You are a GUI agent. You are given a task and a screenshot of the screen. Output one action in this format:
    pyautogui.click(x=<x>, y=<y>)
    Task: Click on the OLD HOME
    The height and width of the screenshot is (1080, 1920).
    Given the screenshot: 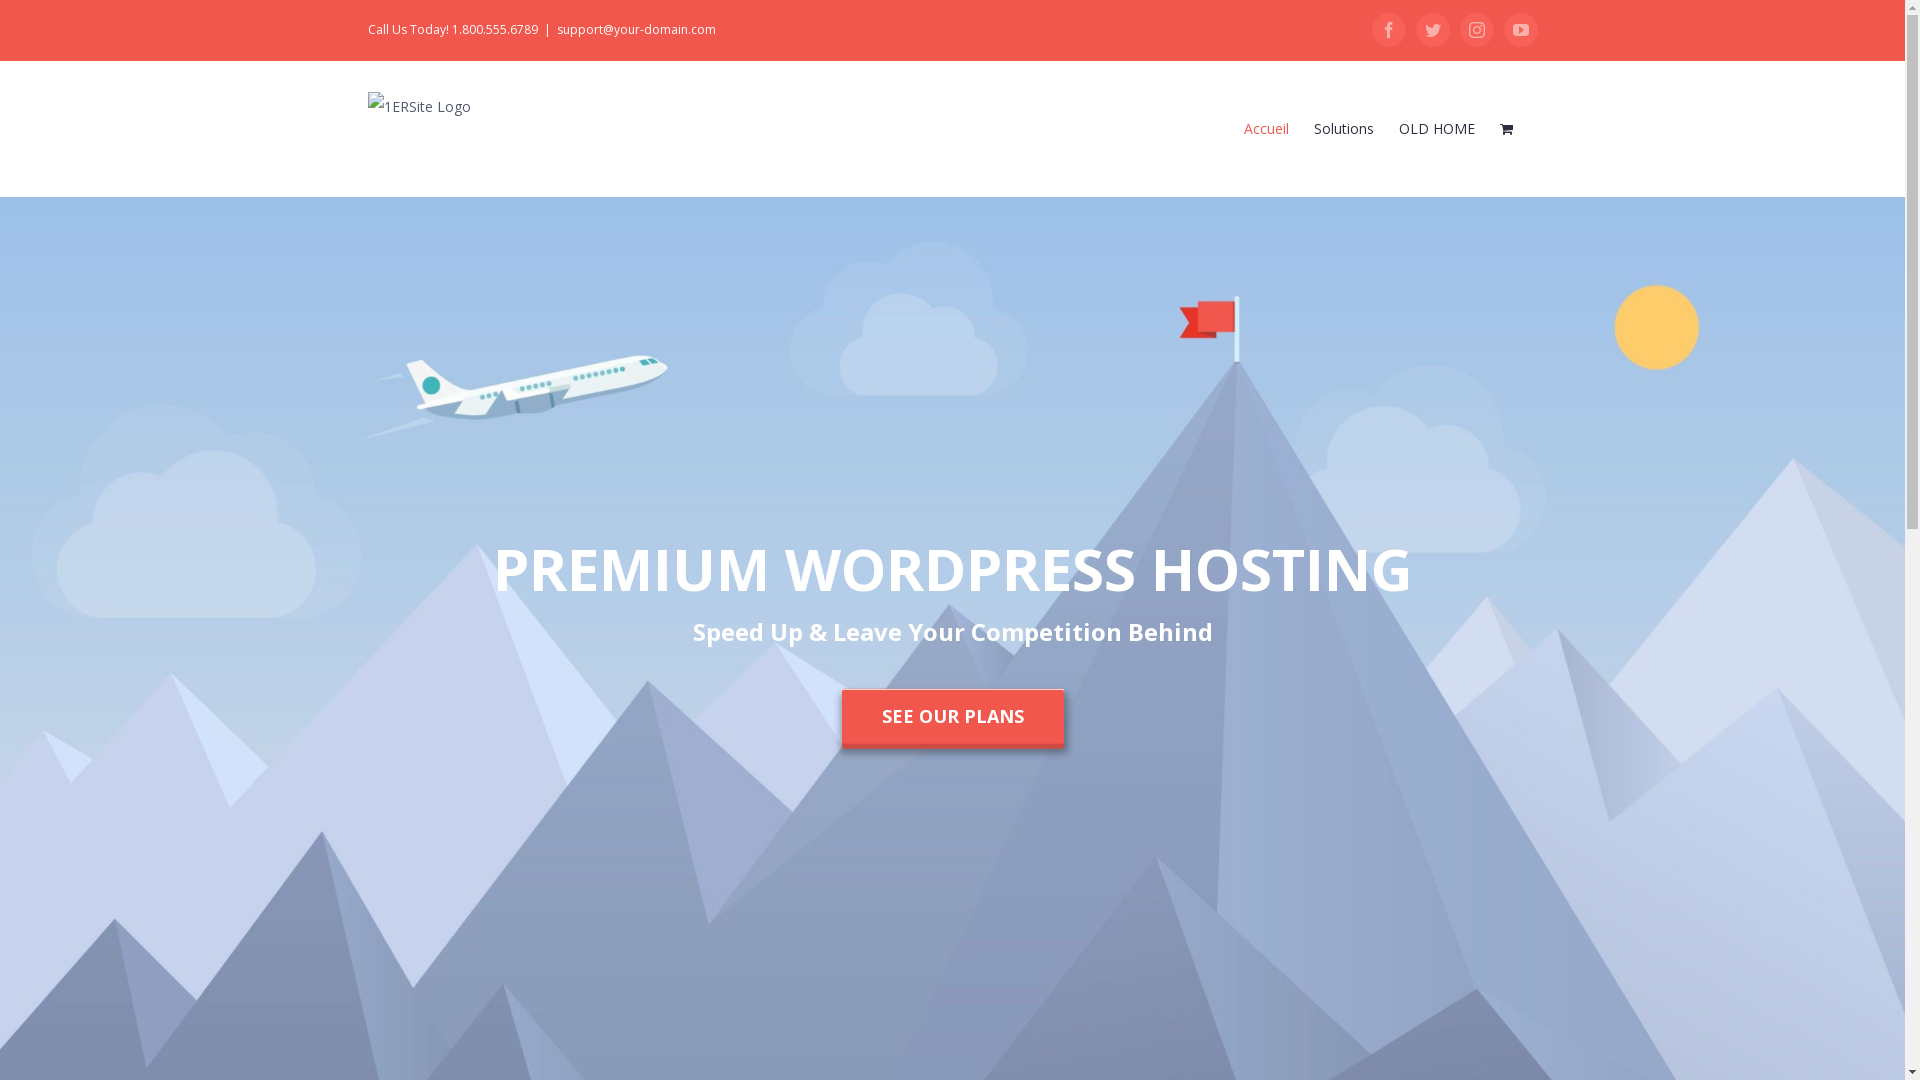 What is the action you would take?
    pyautogui.click(x=1436, y=128)
    